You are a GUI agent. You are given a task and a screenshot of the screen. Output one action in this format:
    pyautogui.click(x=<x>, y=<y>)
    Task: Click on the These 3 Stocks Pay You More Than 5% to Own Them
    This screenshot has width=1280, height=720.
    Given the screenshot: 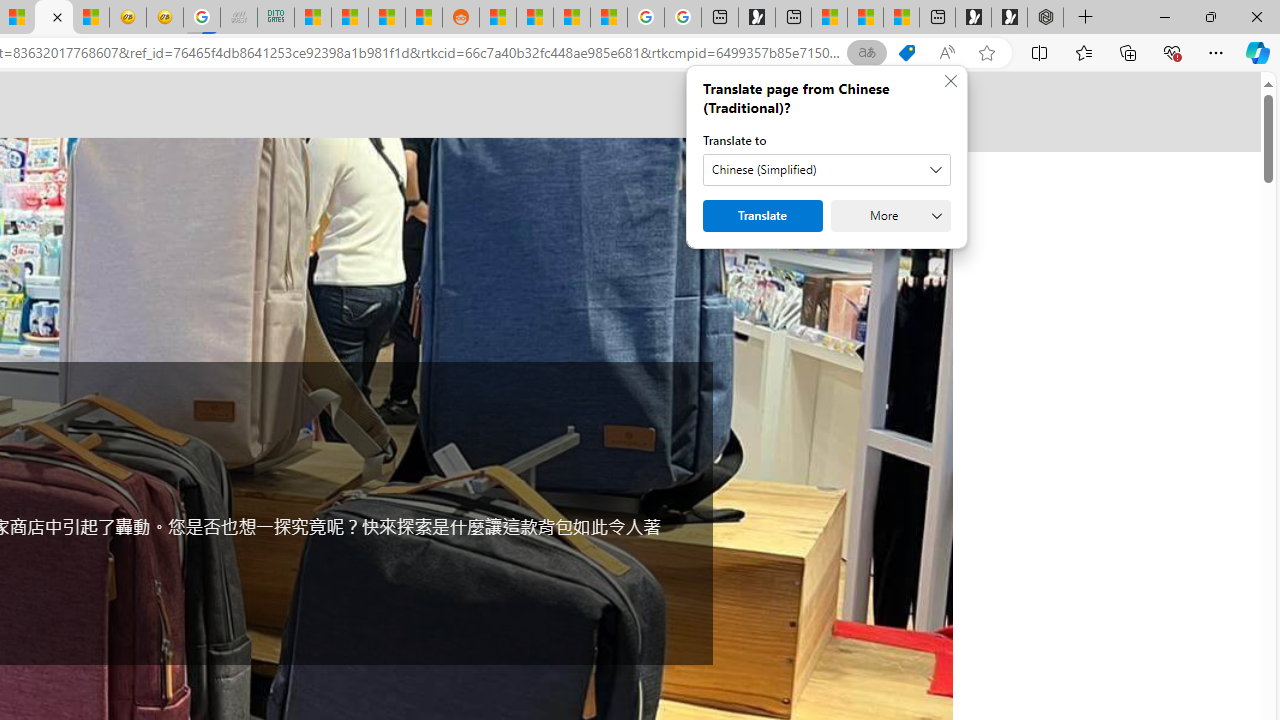 What is the action you would take?
    pyautogui.click(x=902, y=18)
    